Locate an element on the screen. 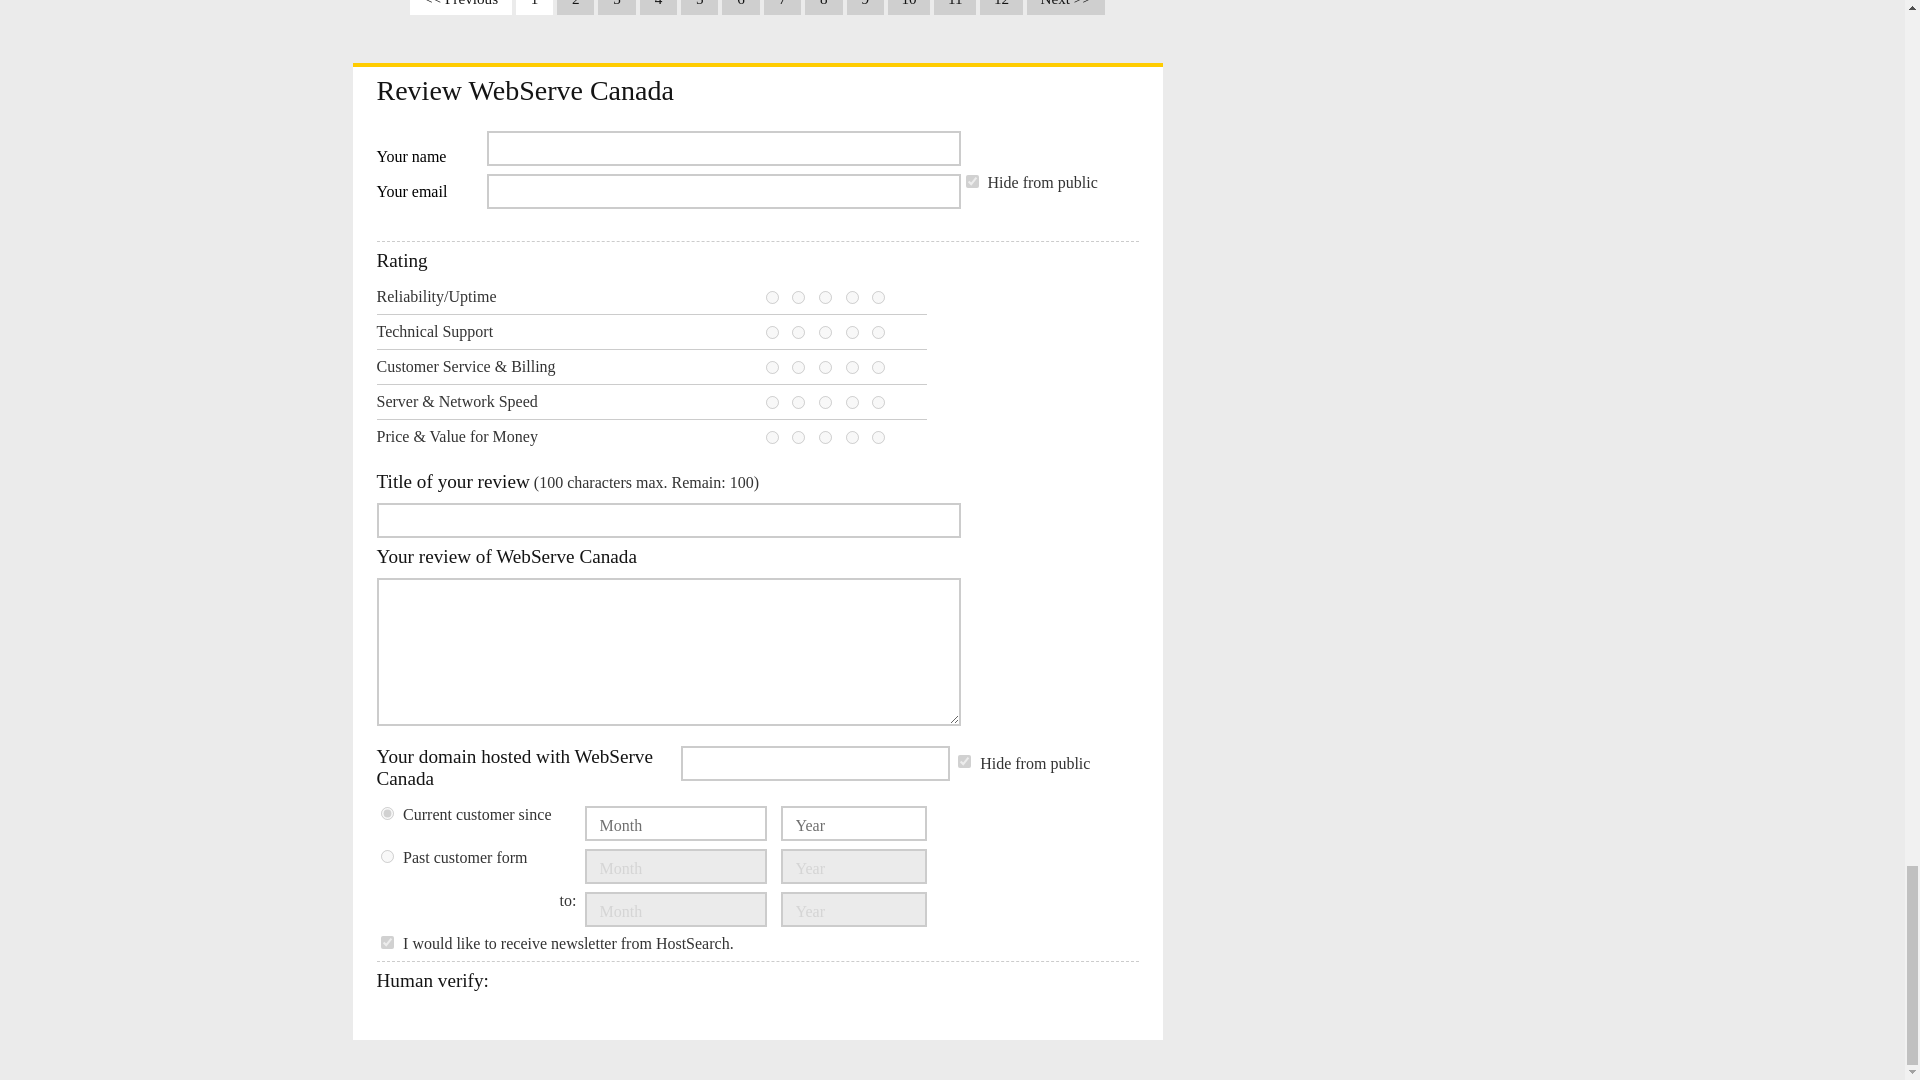  3 is located at coordinates (825, 296).